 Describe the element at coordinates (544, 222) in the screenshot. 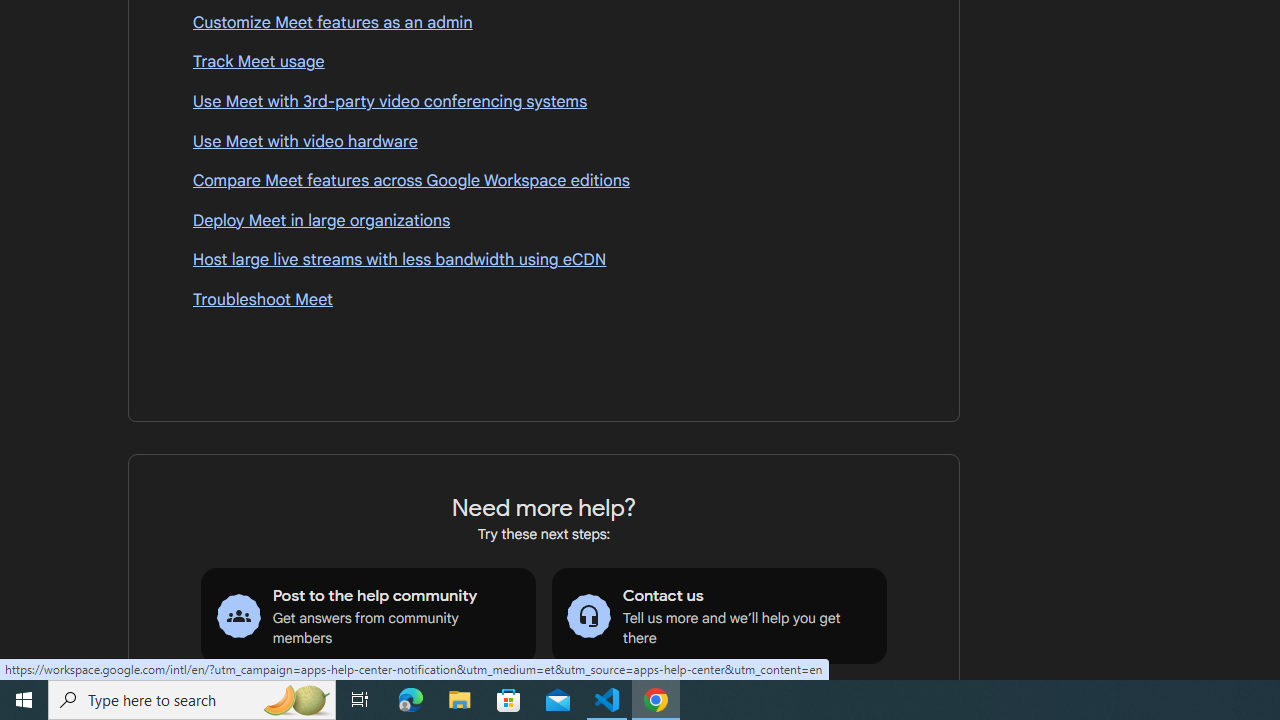

I see `Deploy Meet in large organizations` at that location.